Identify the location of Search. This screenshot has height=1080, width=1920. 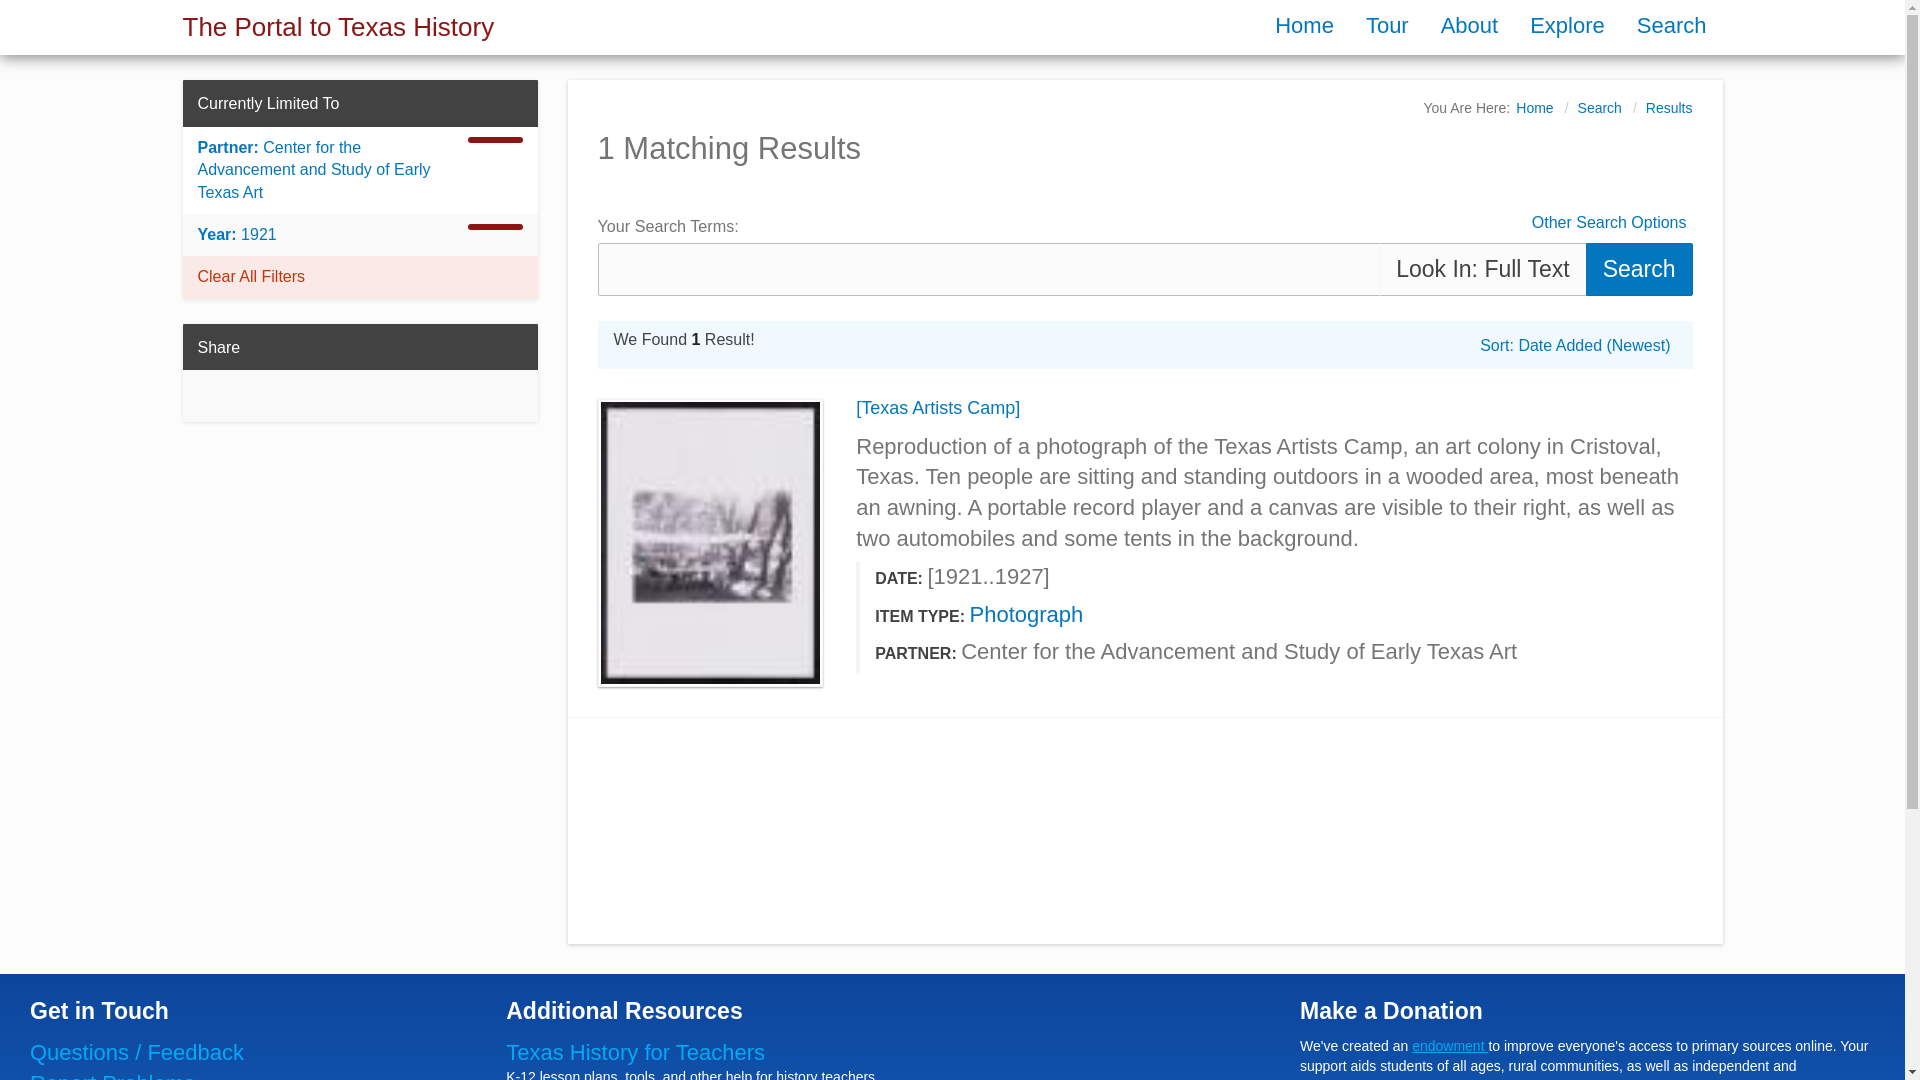
(1600, 108).